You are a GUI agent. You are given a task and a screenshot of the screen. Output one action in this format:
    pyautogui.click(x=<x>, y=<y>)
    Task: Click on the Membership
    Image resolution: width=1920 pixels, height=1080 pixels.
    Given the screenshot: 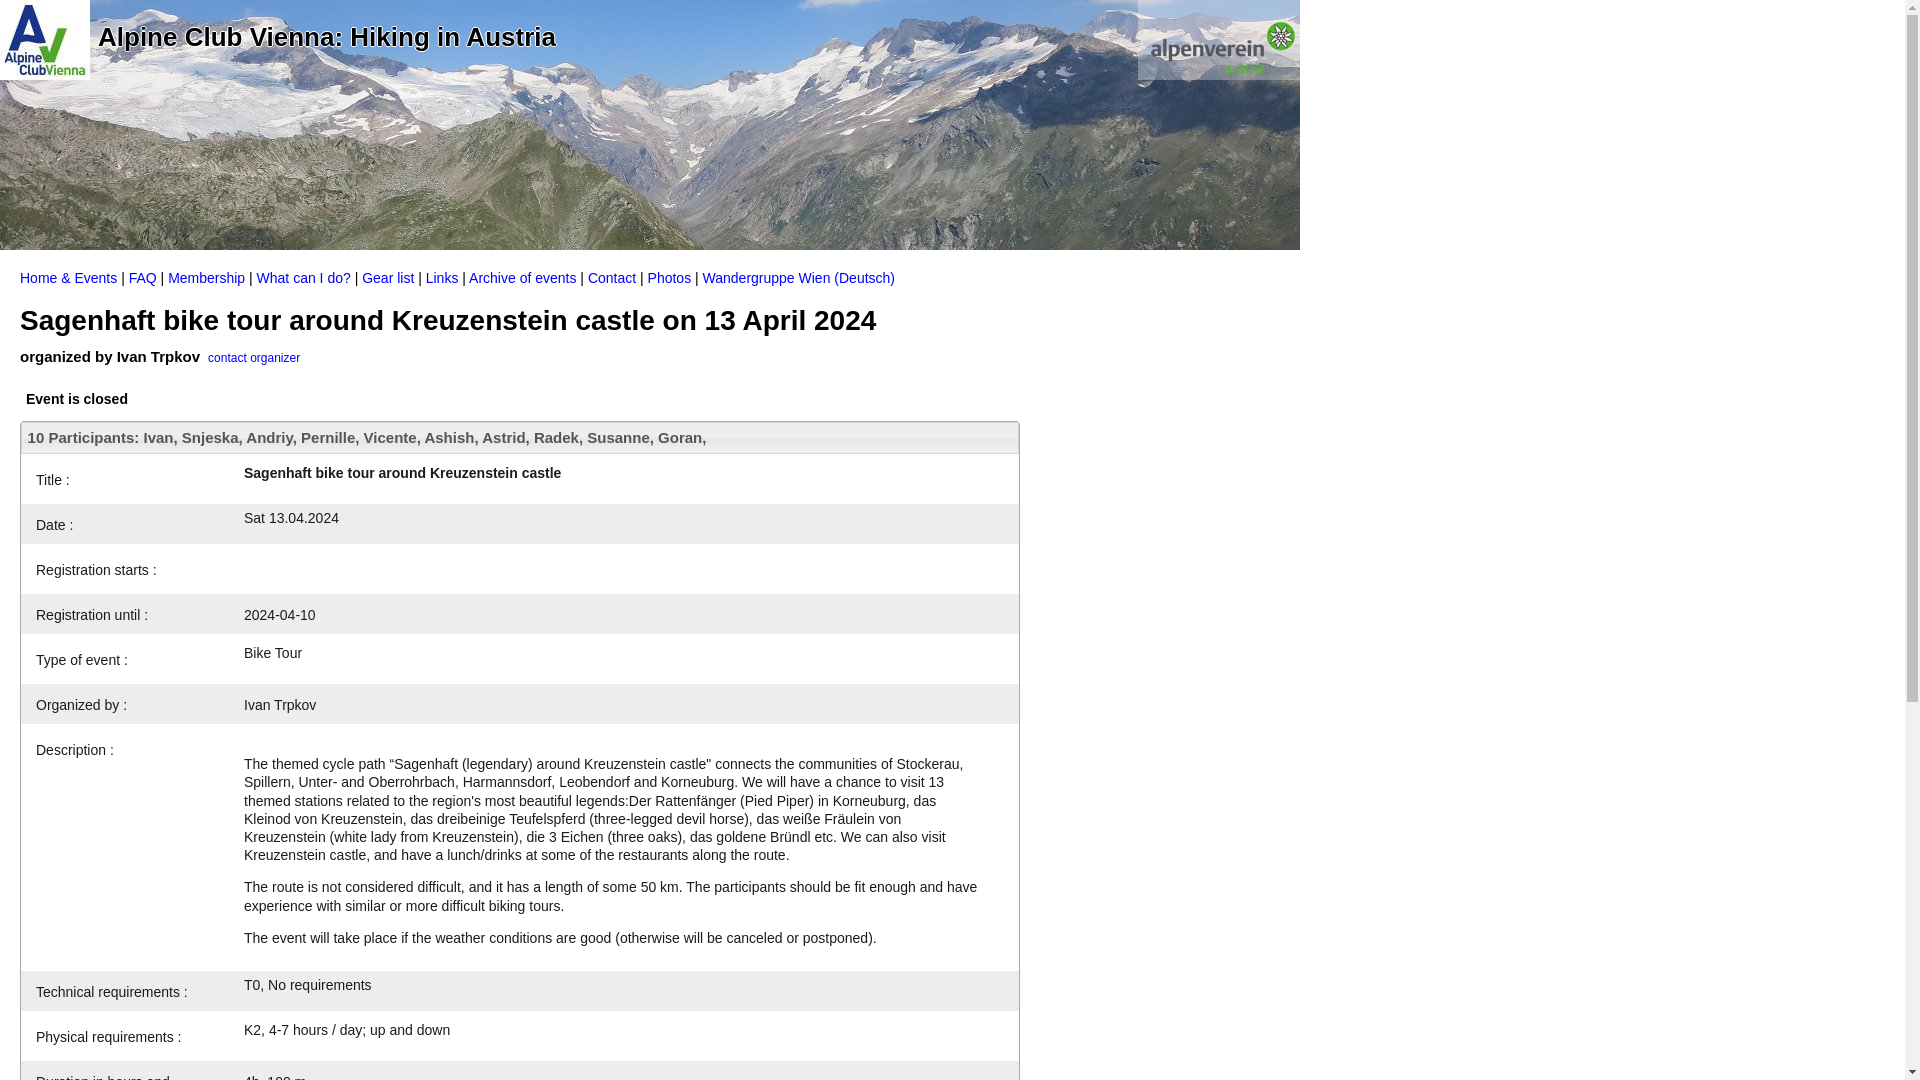 What is the action you would take?
    pyautogui.click(x=206, y=278)
    